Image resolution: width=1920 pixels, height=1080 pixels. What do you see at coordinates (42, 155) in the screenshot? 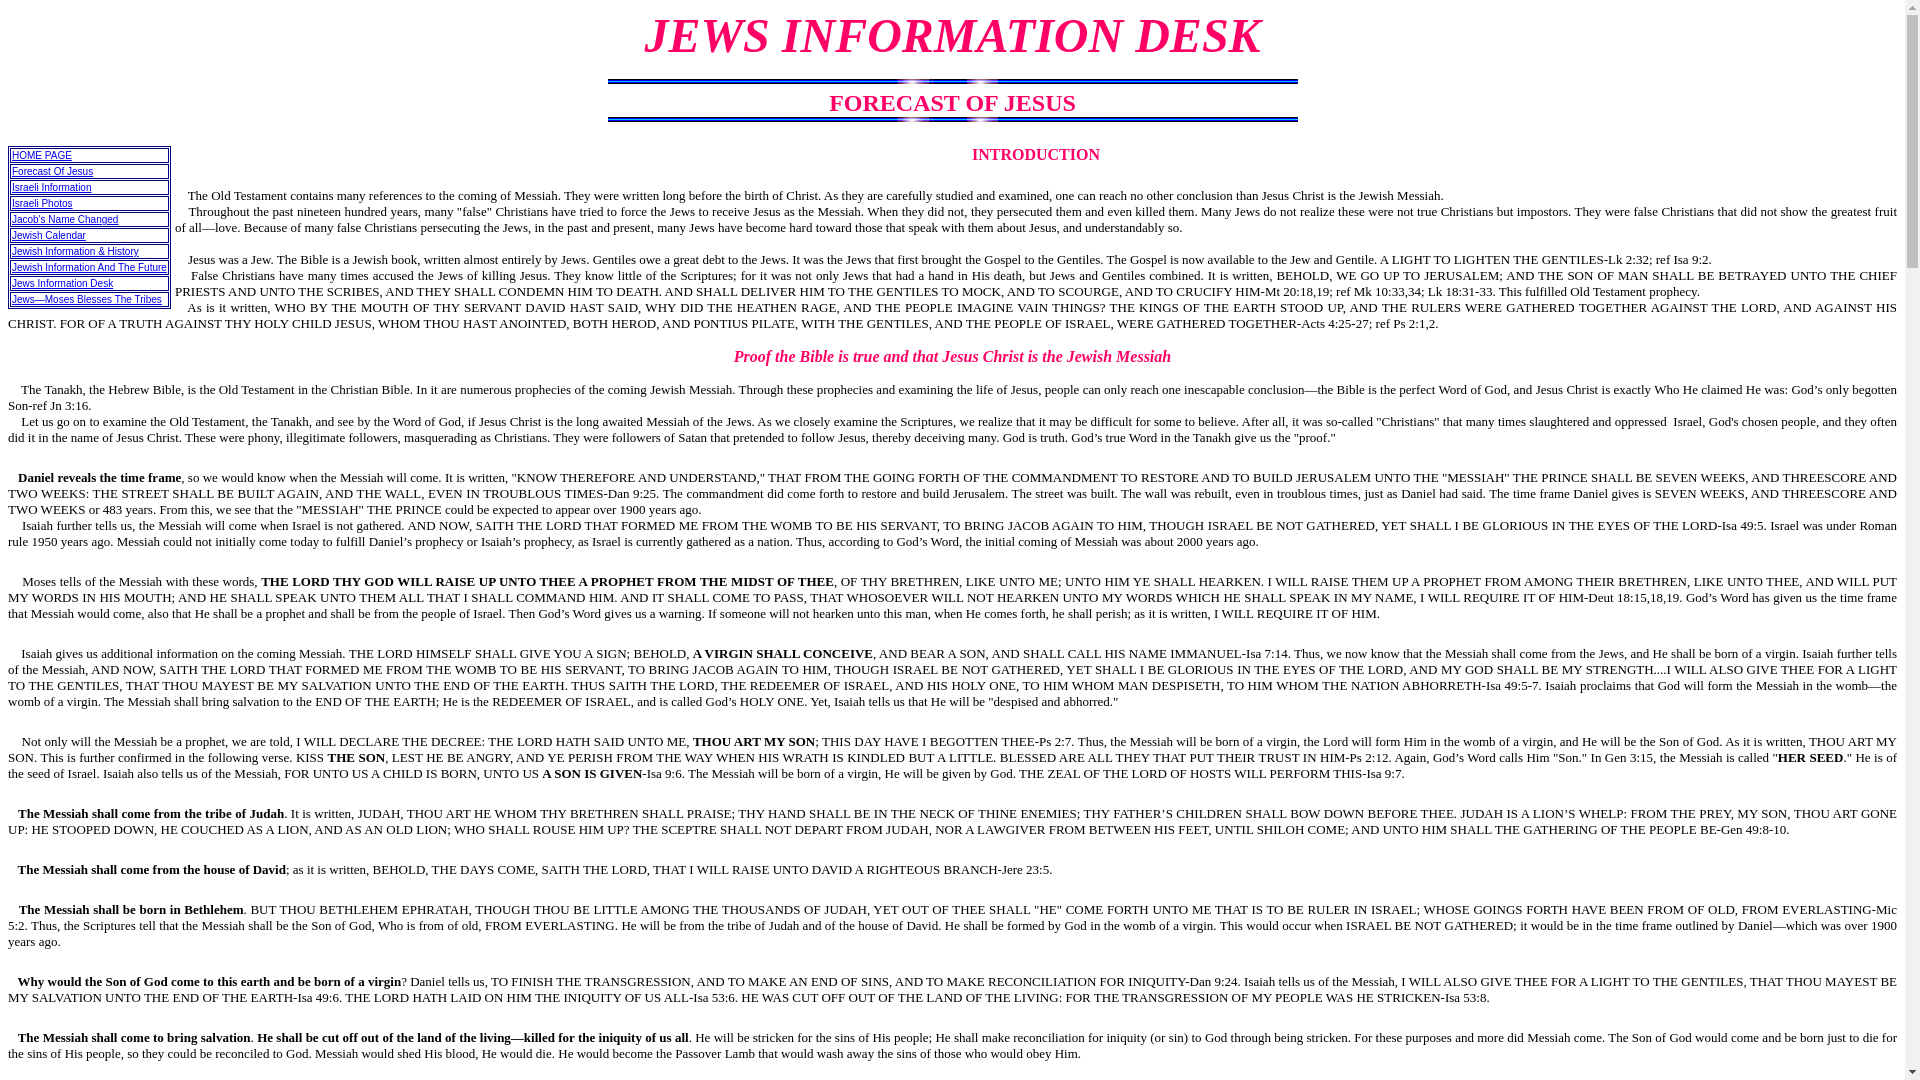
I see `HOME PAGE` at bounding box center [42, 155].